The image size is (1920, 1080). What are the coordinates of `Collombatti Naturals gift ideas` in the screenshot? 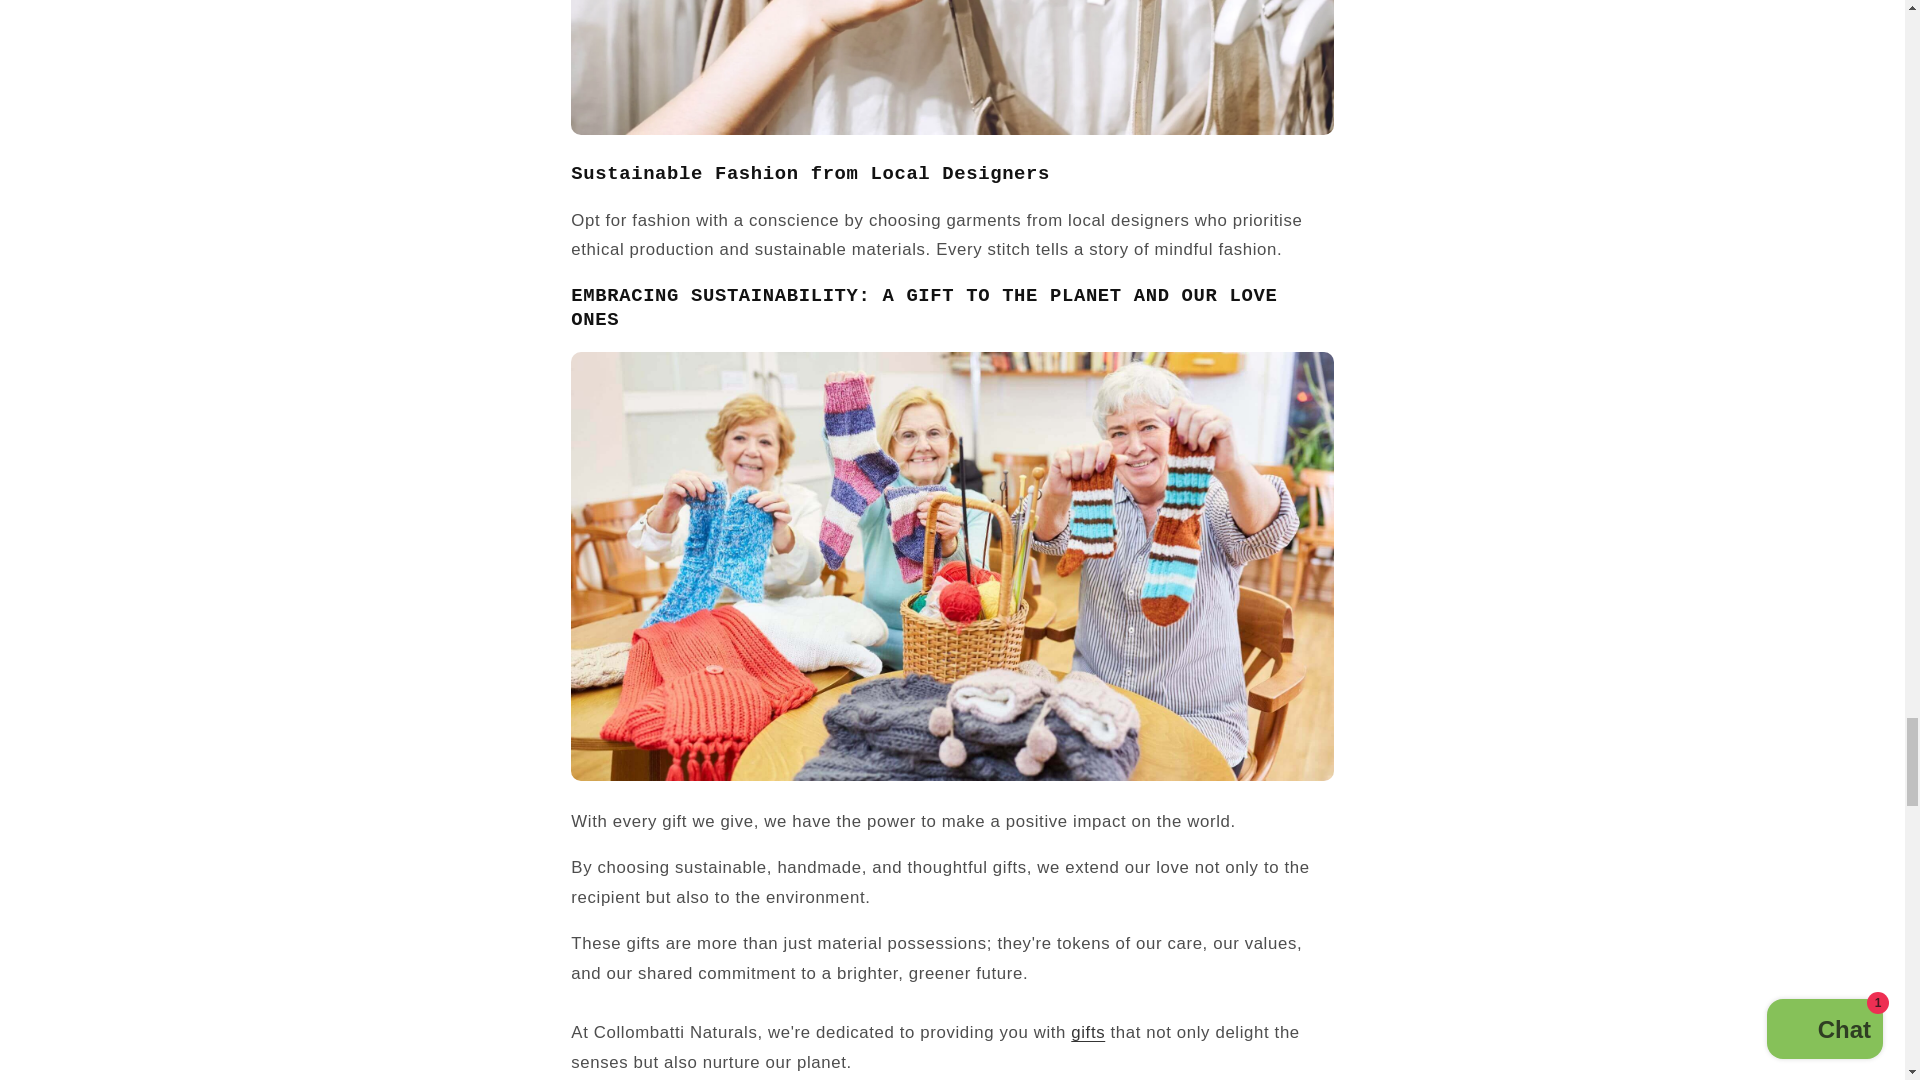 It's located at (1088, 1032).